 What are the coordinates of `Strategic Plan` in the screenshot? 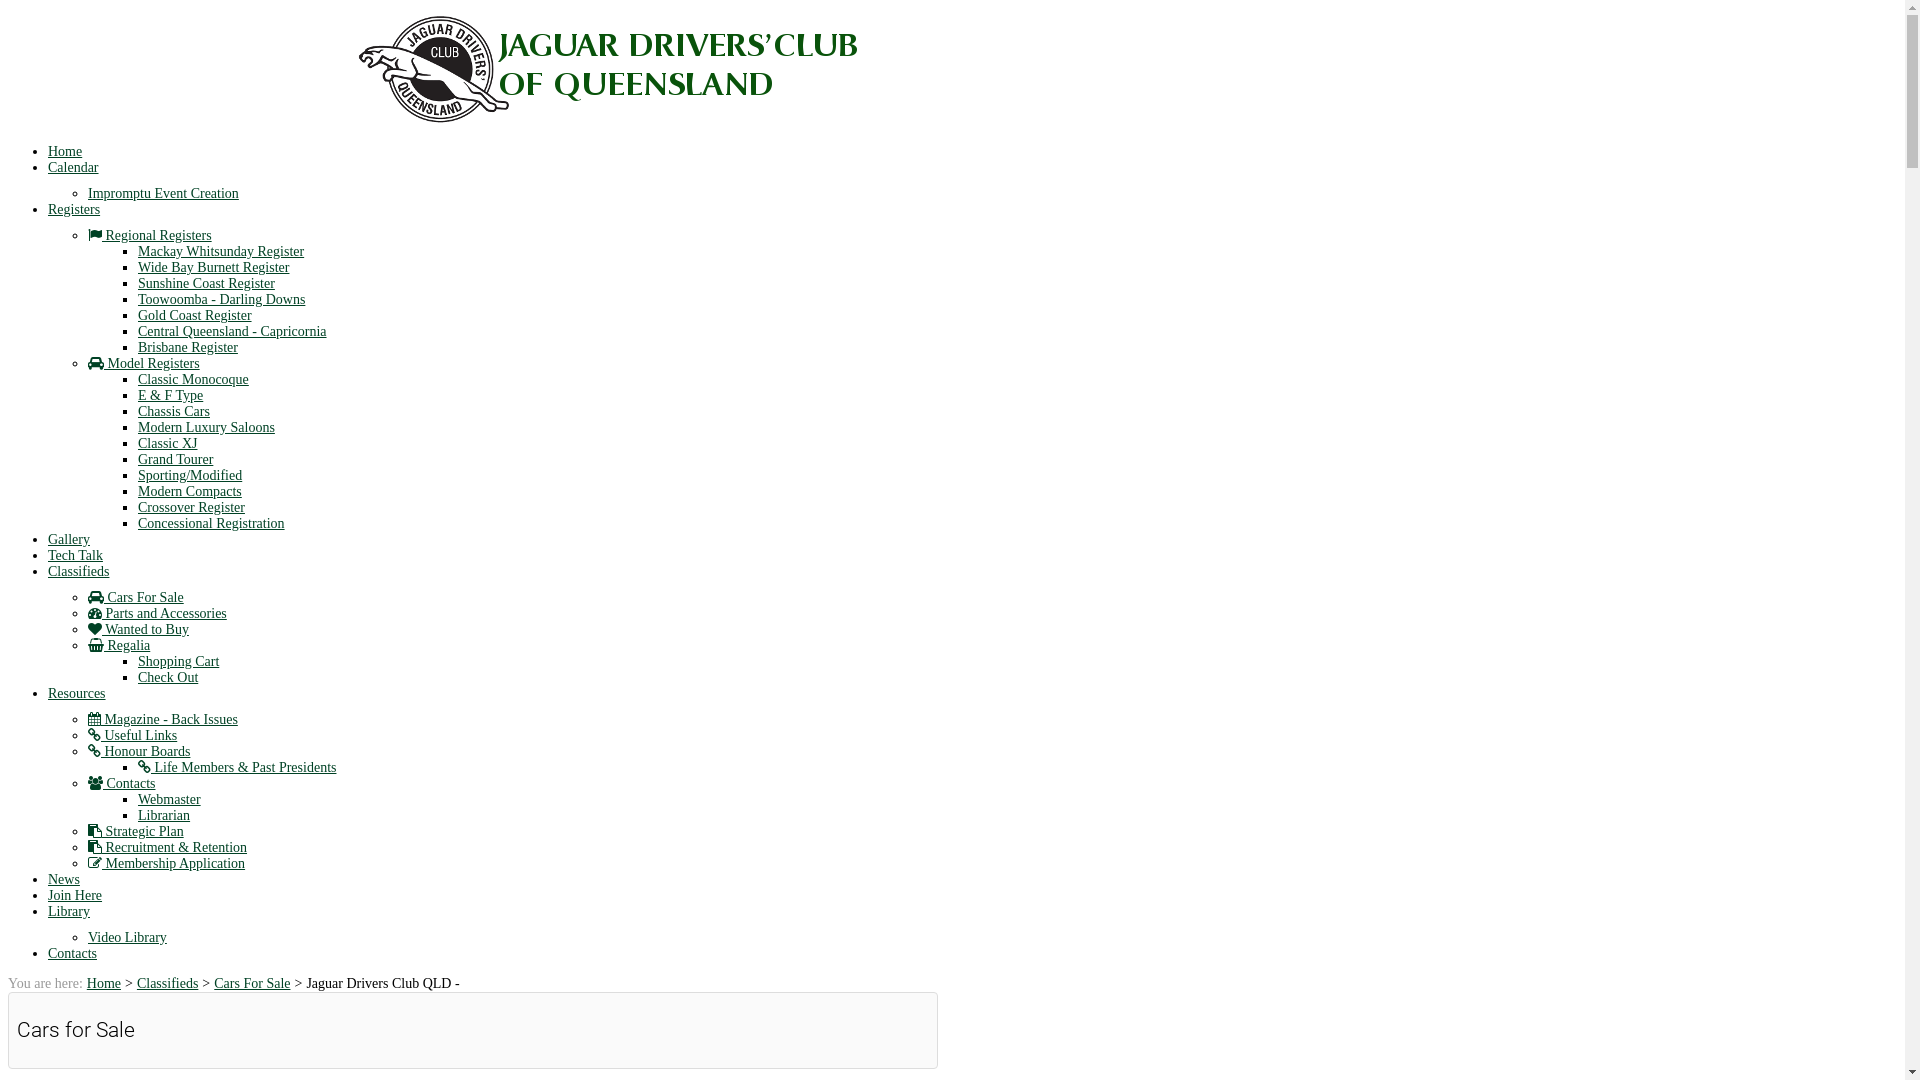 It's located at (136, 832).